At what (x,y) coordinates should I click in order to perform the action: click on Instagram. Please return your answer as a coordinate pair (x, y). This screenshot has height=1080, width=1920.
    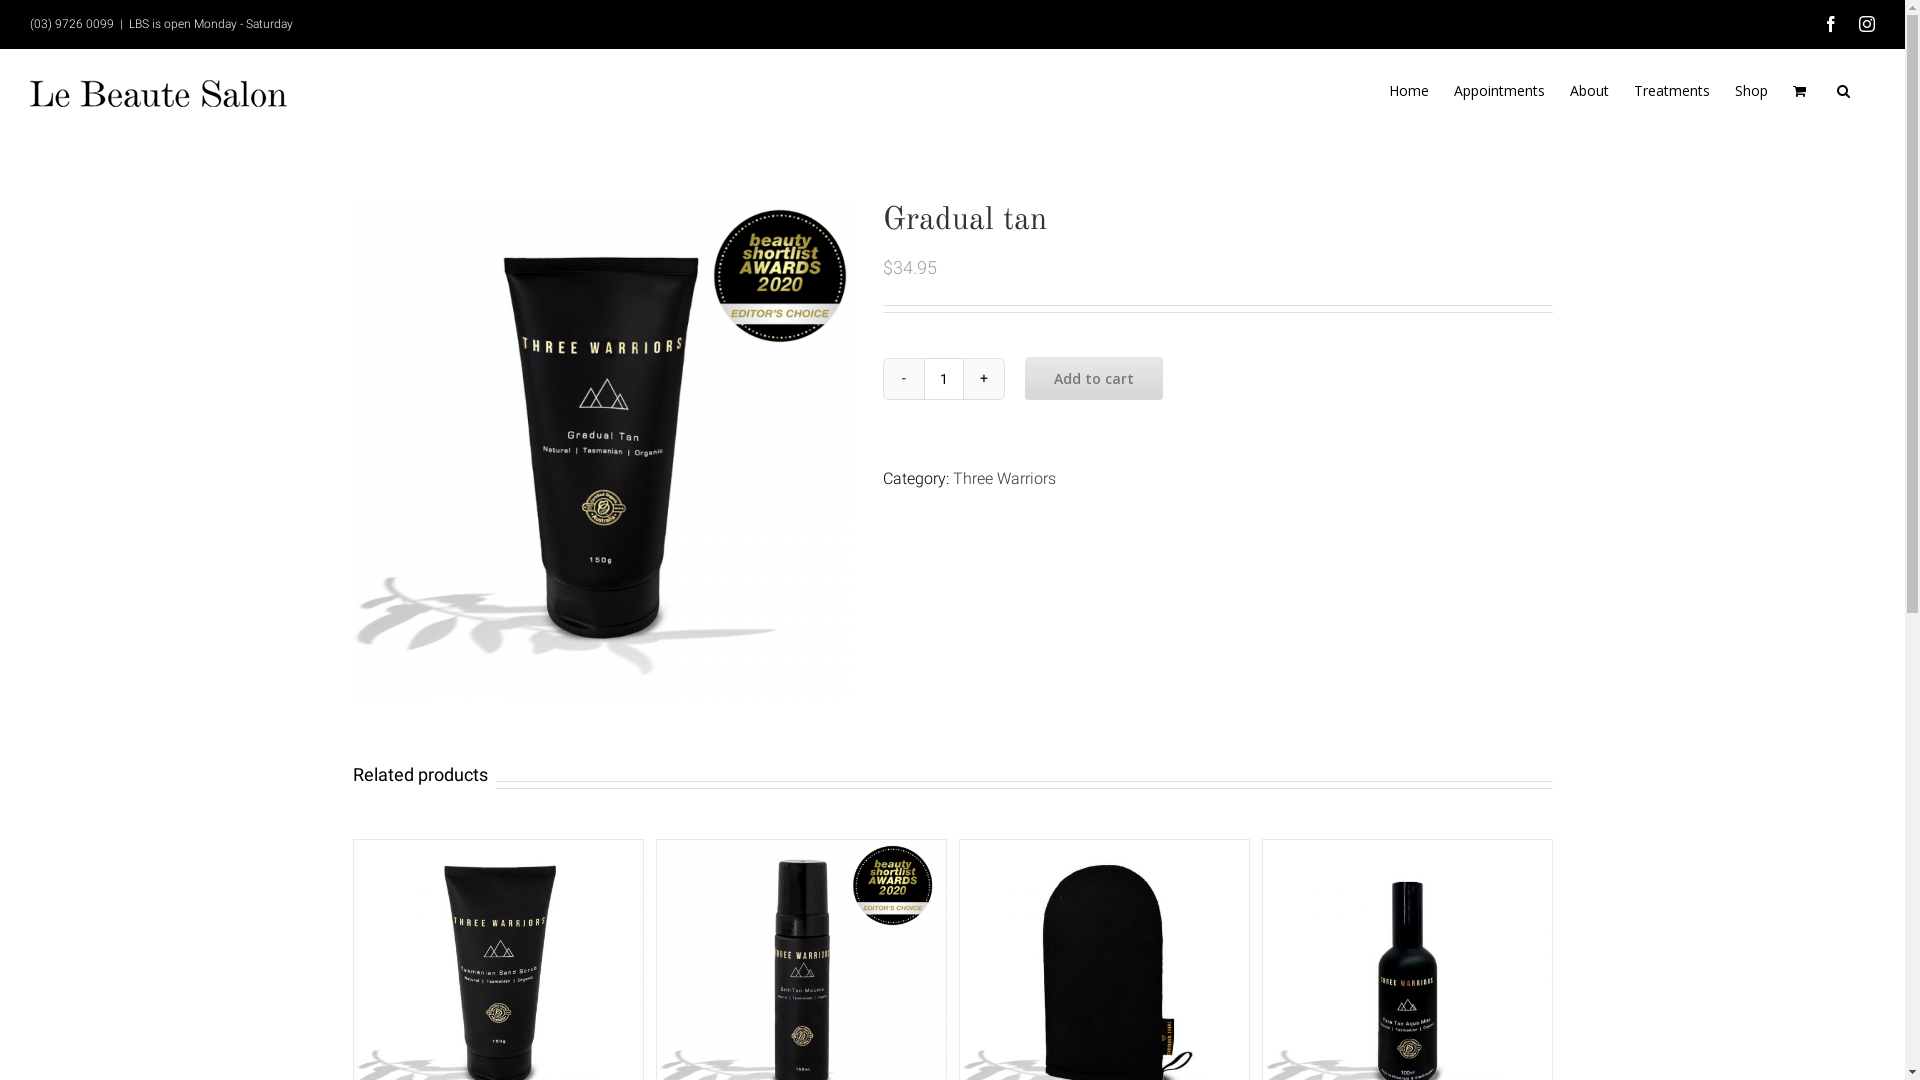
    Looking at the image, I should click on (1867, 24).